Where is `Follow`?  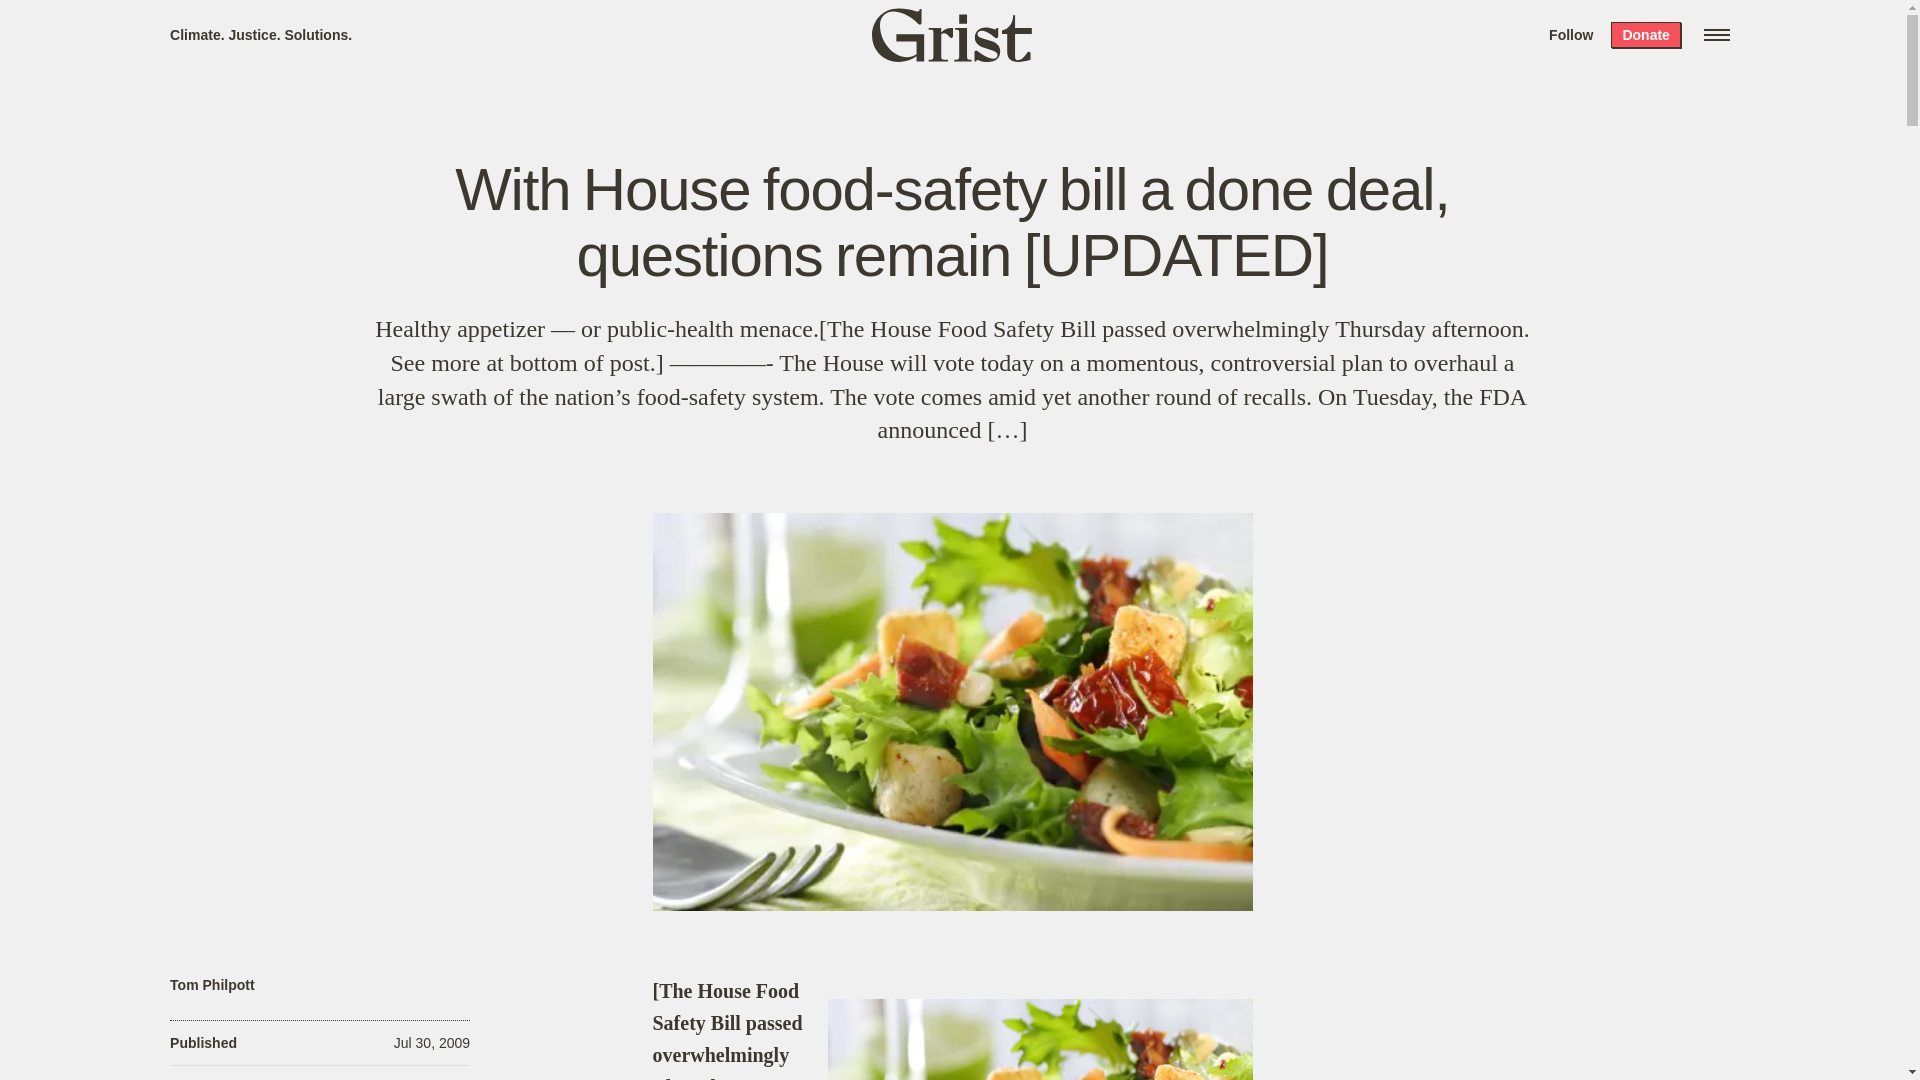
Follow is located at coordinates (1571, 34).